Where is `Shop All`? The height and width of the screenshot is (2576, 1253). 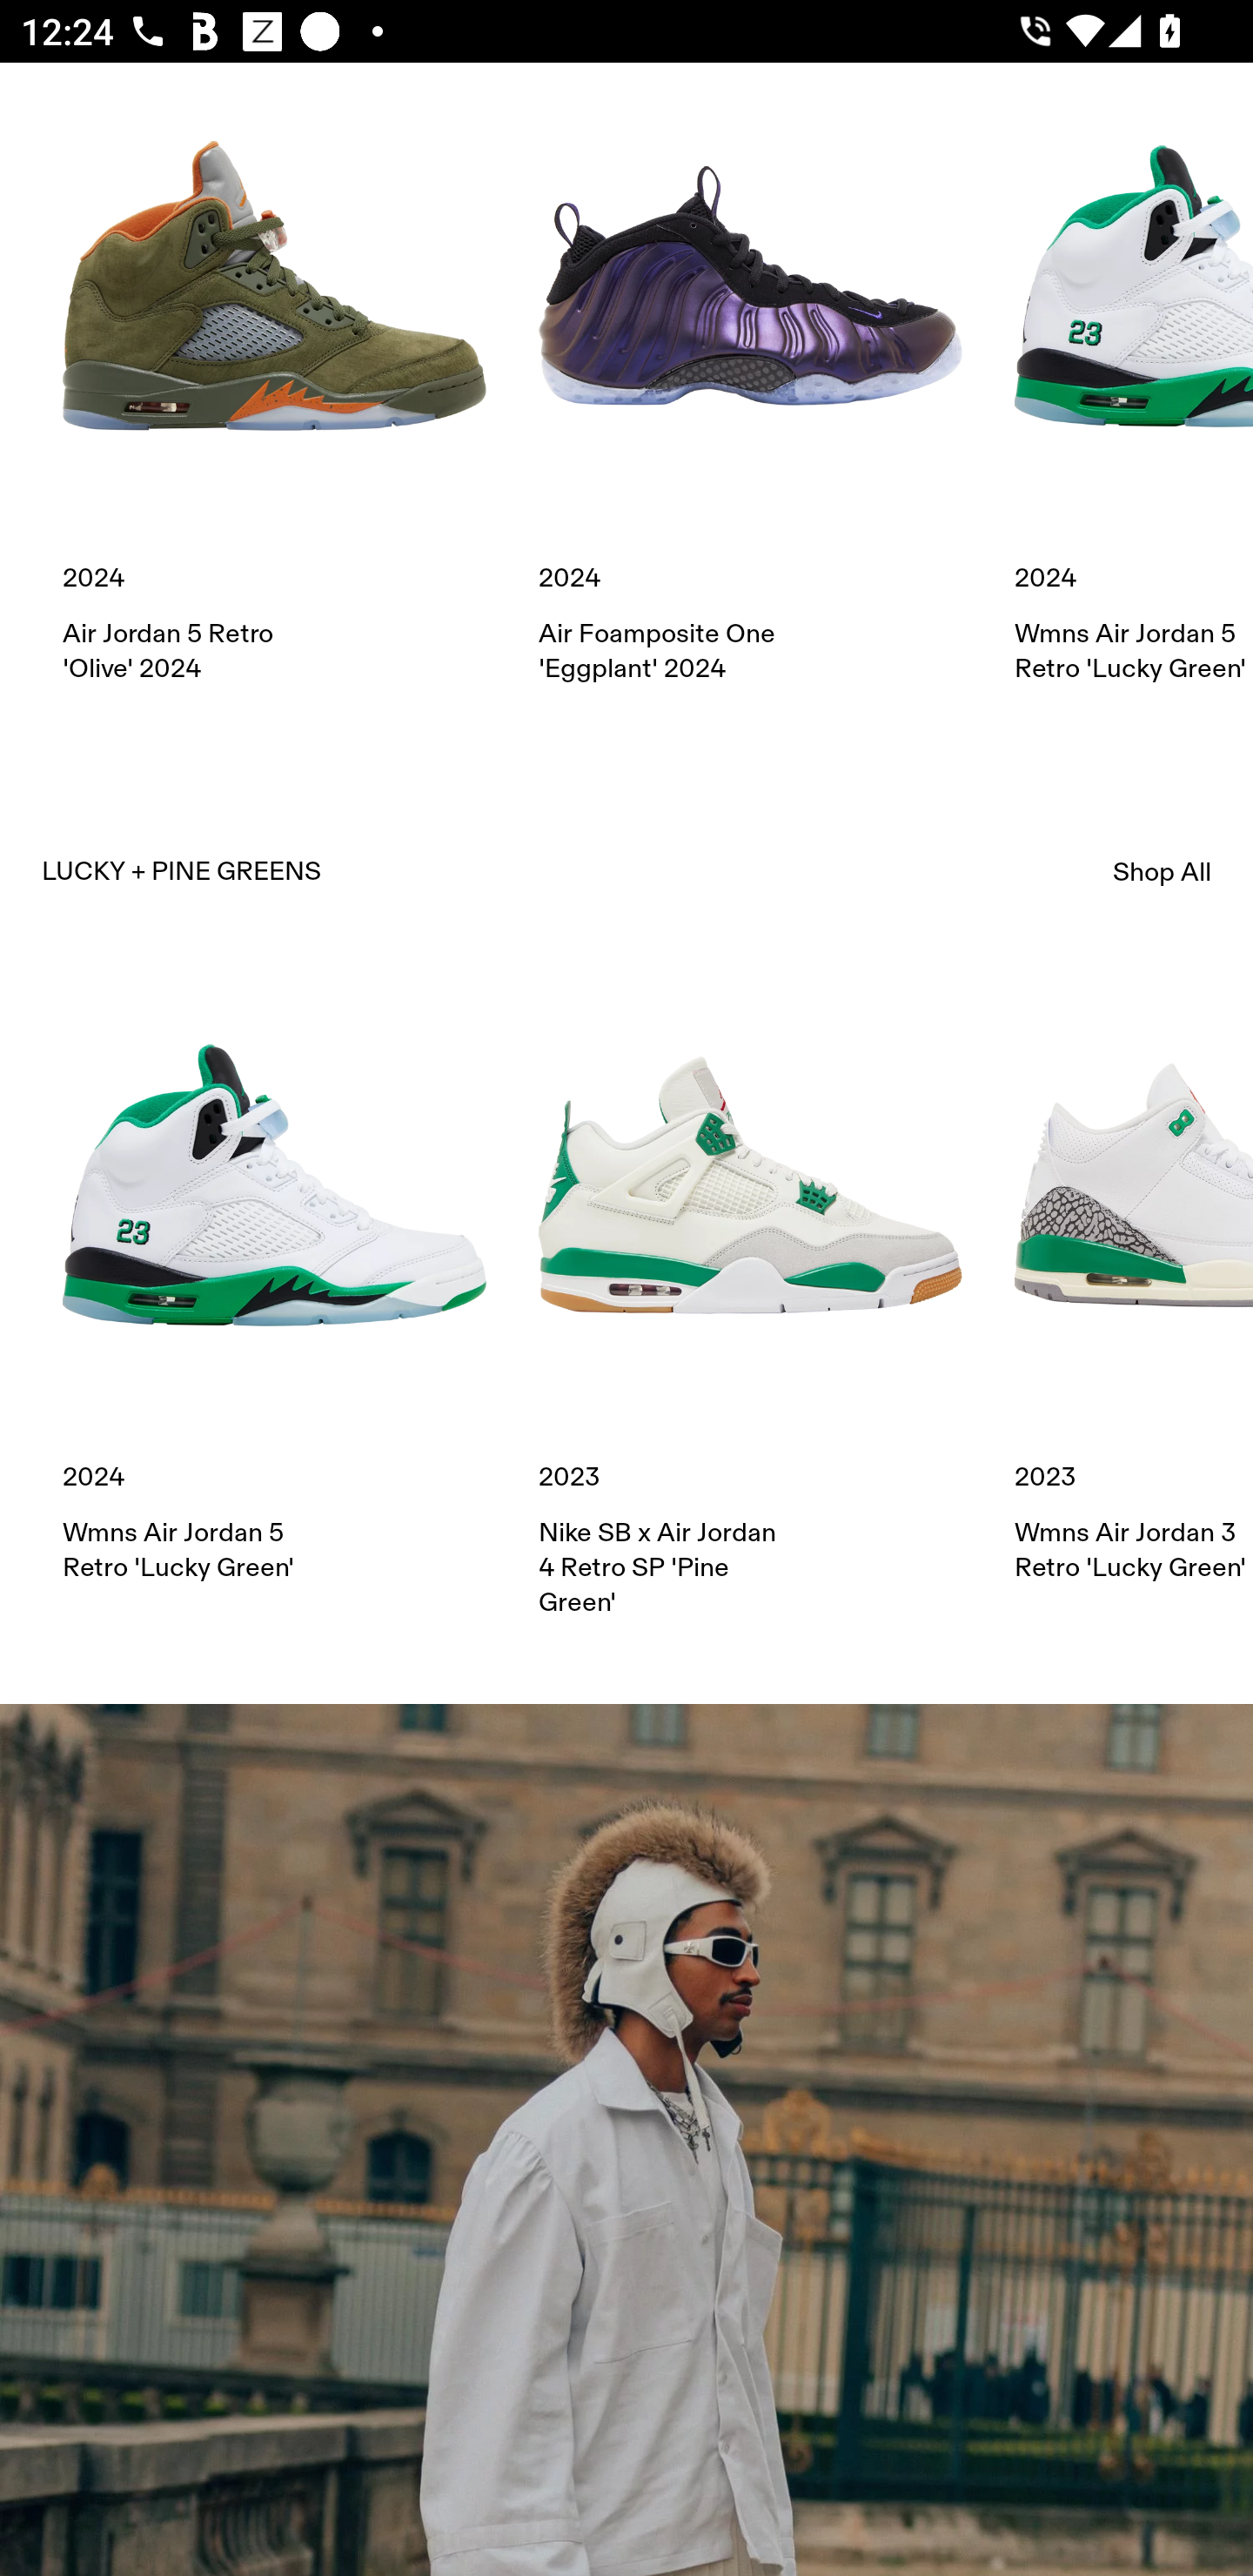 Shop All is located at coordinates (1163, 872).